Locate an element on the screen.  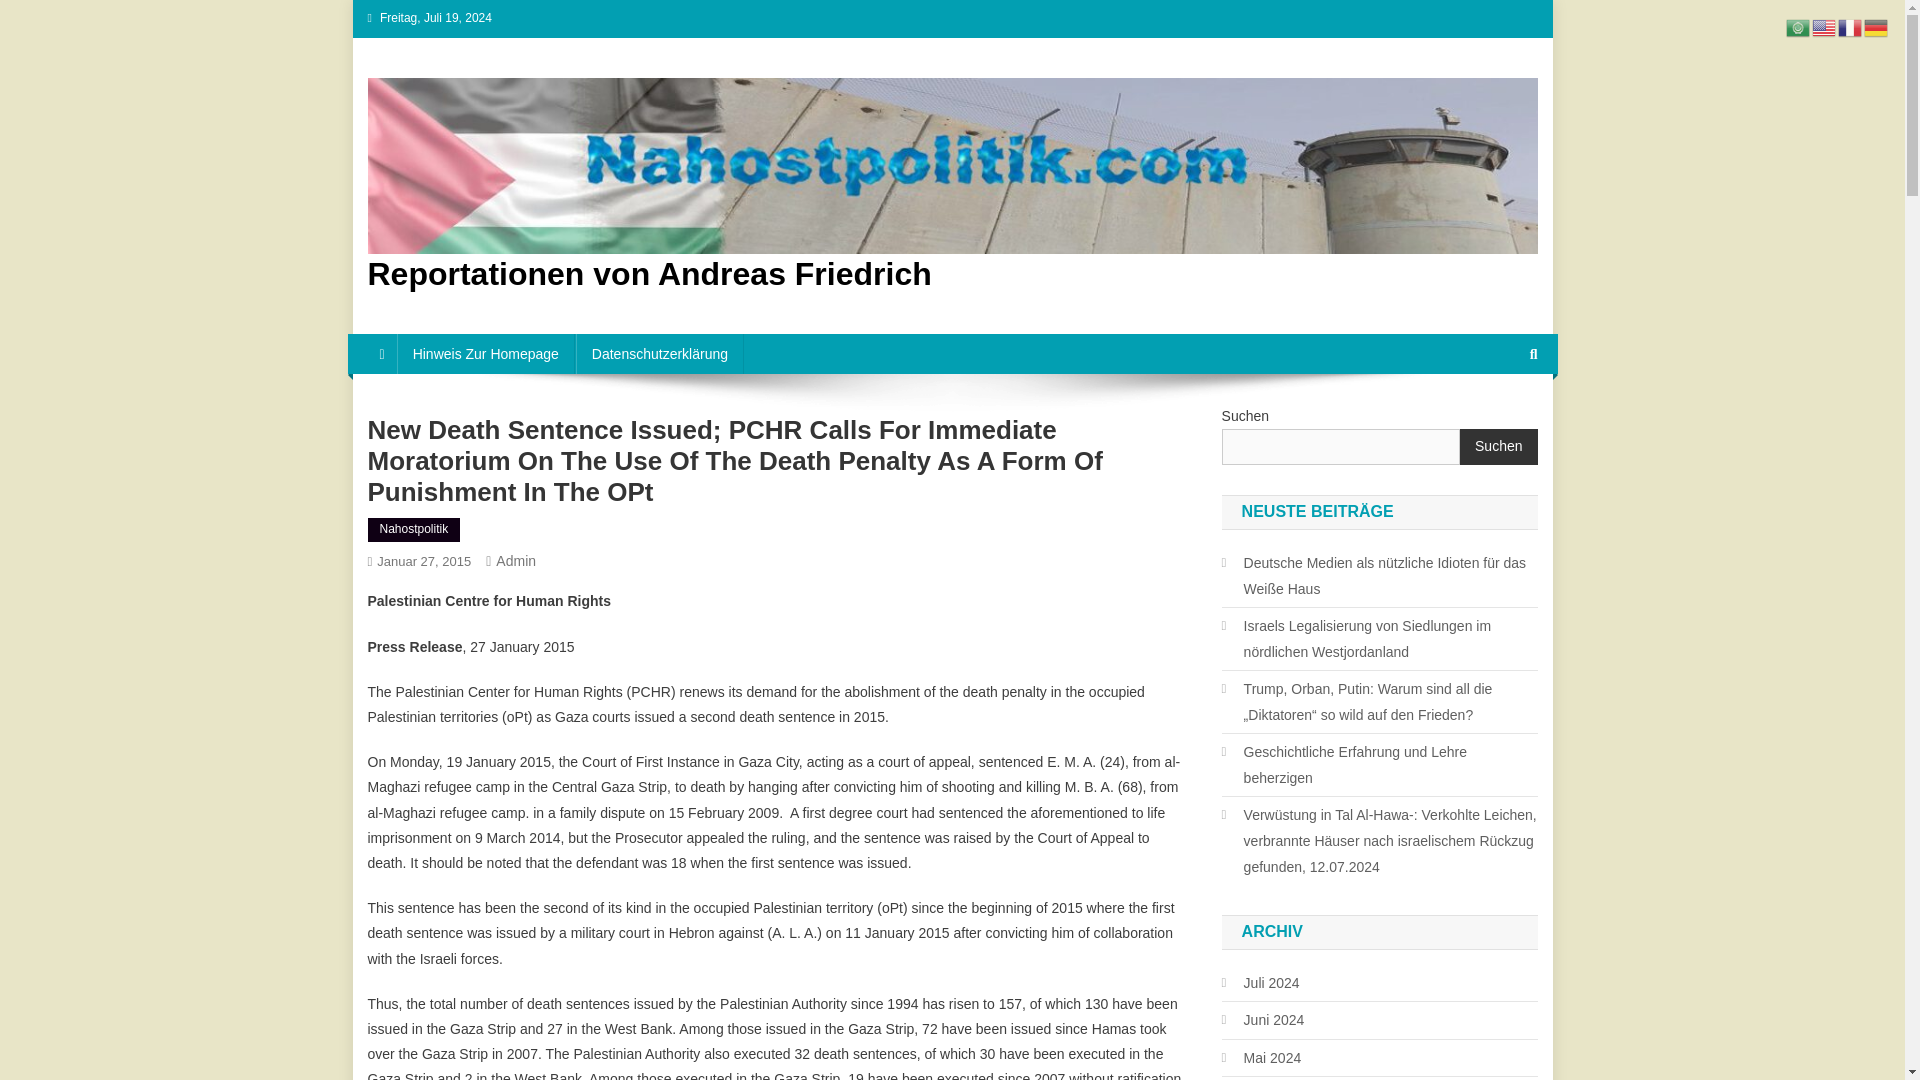
French is located at coordinates (1850, 26).